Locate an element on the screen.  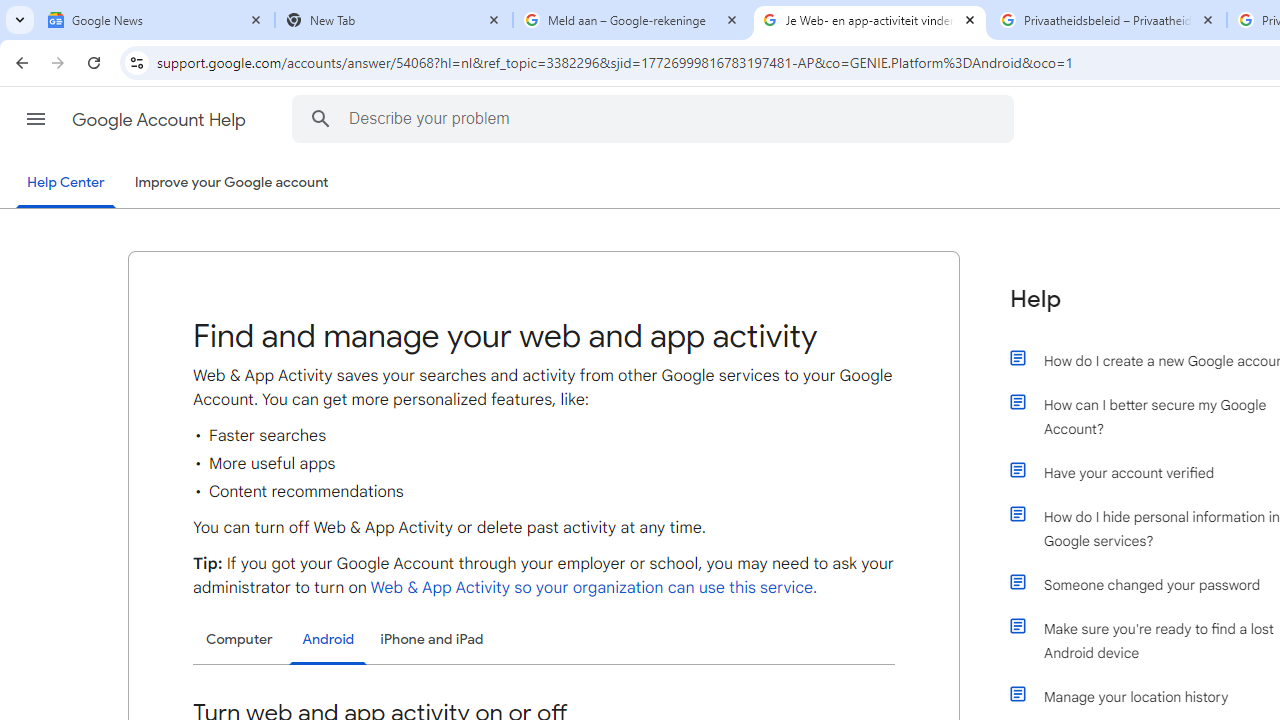
Improve your Google account is located at coordinates (231, 183).